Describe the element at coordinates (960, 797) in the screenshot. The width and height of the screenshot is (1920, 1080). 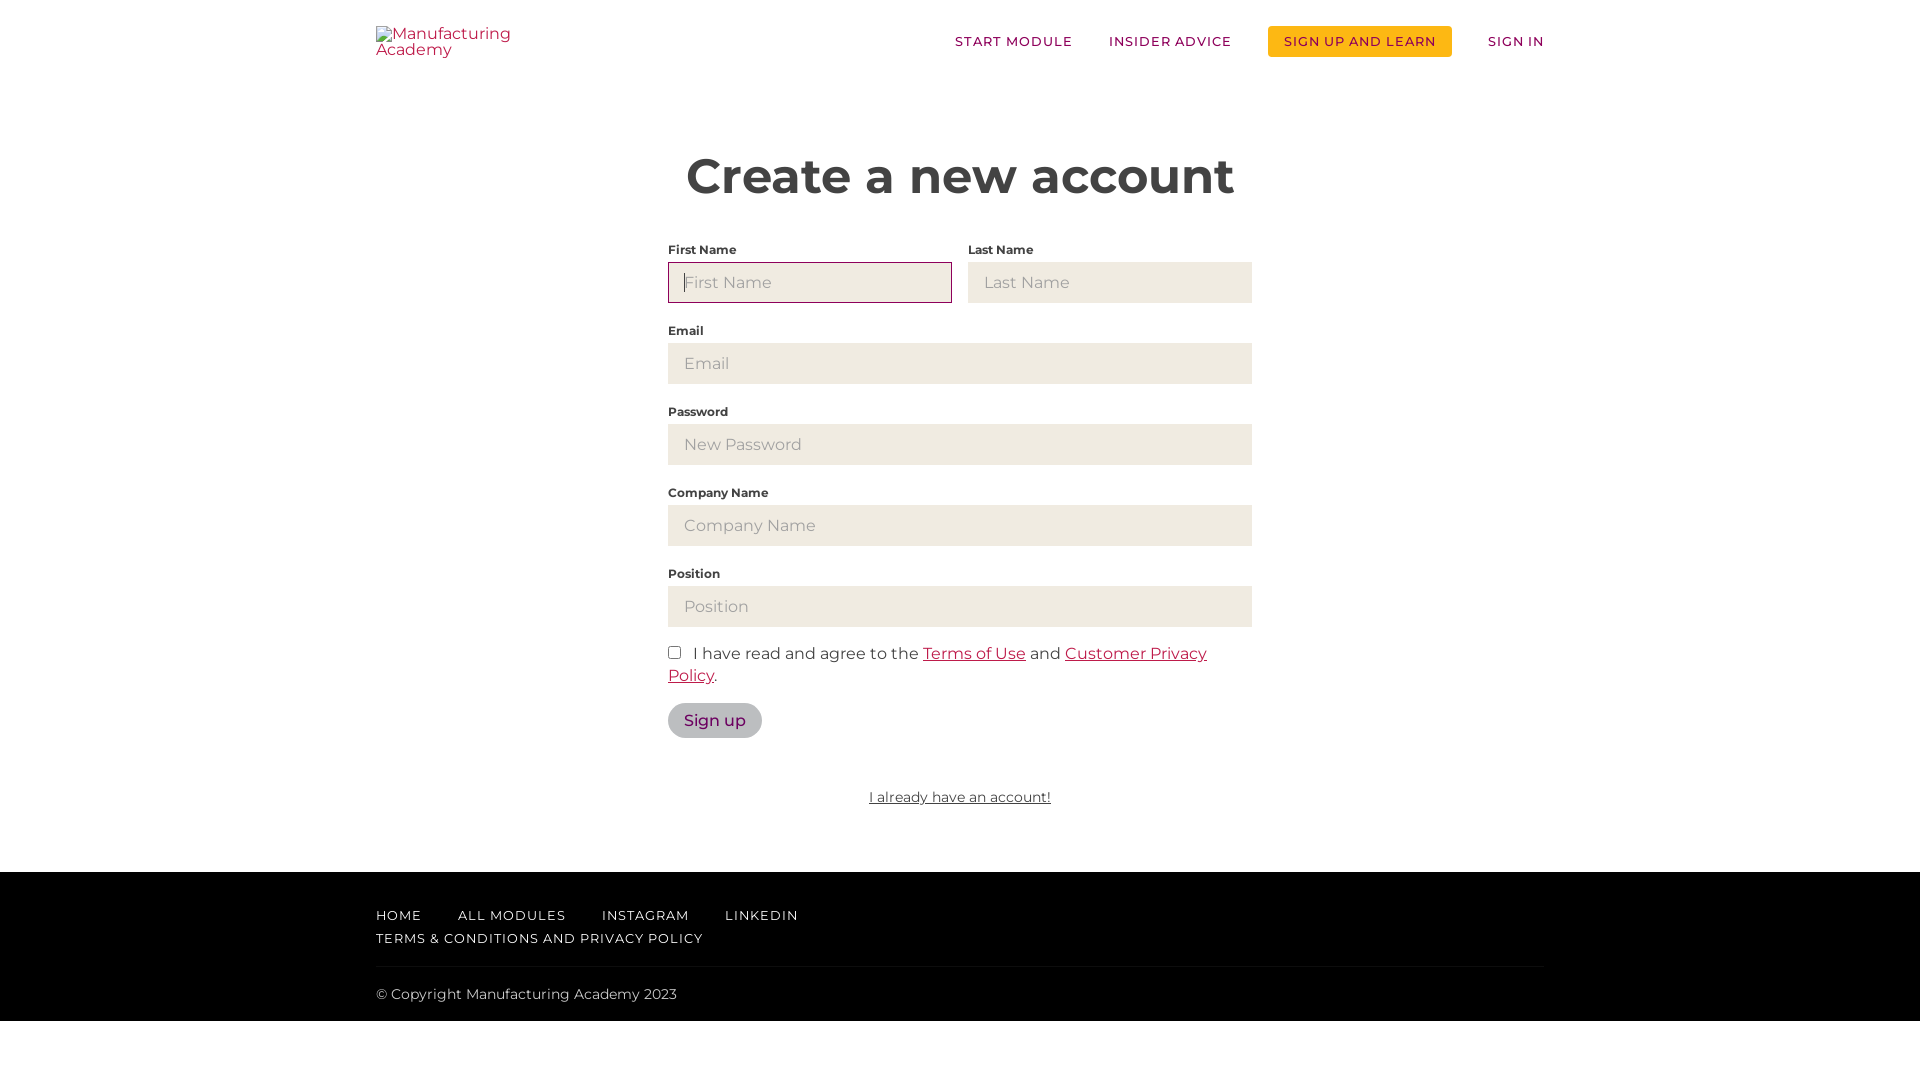
I see `I already have an account!` at that location.